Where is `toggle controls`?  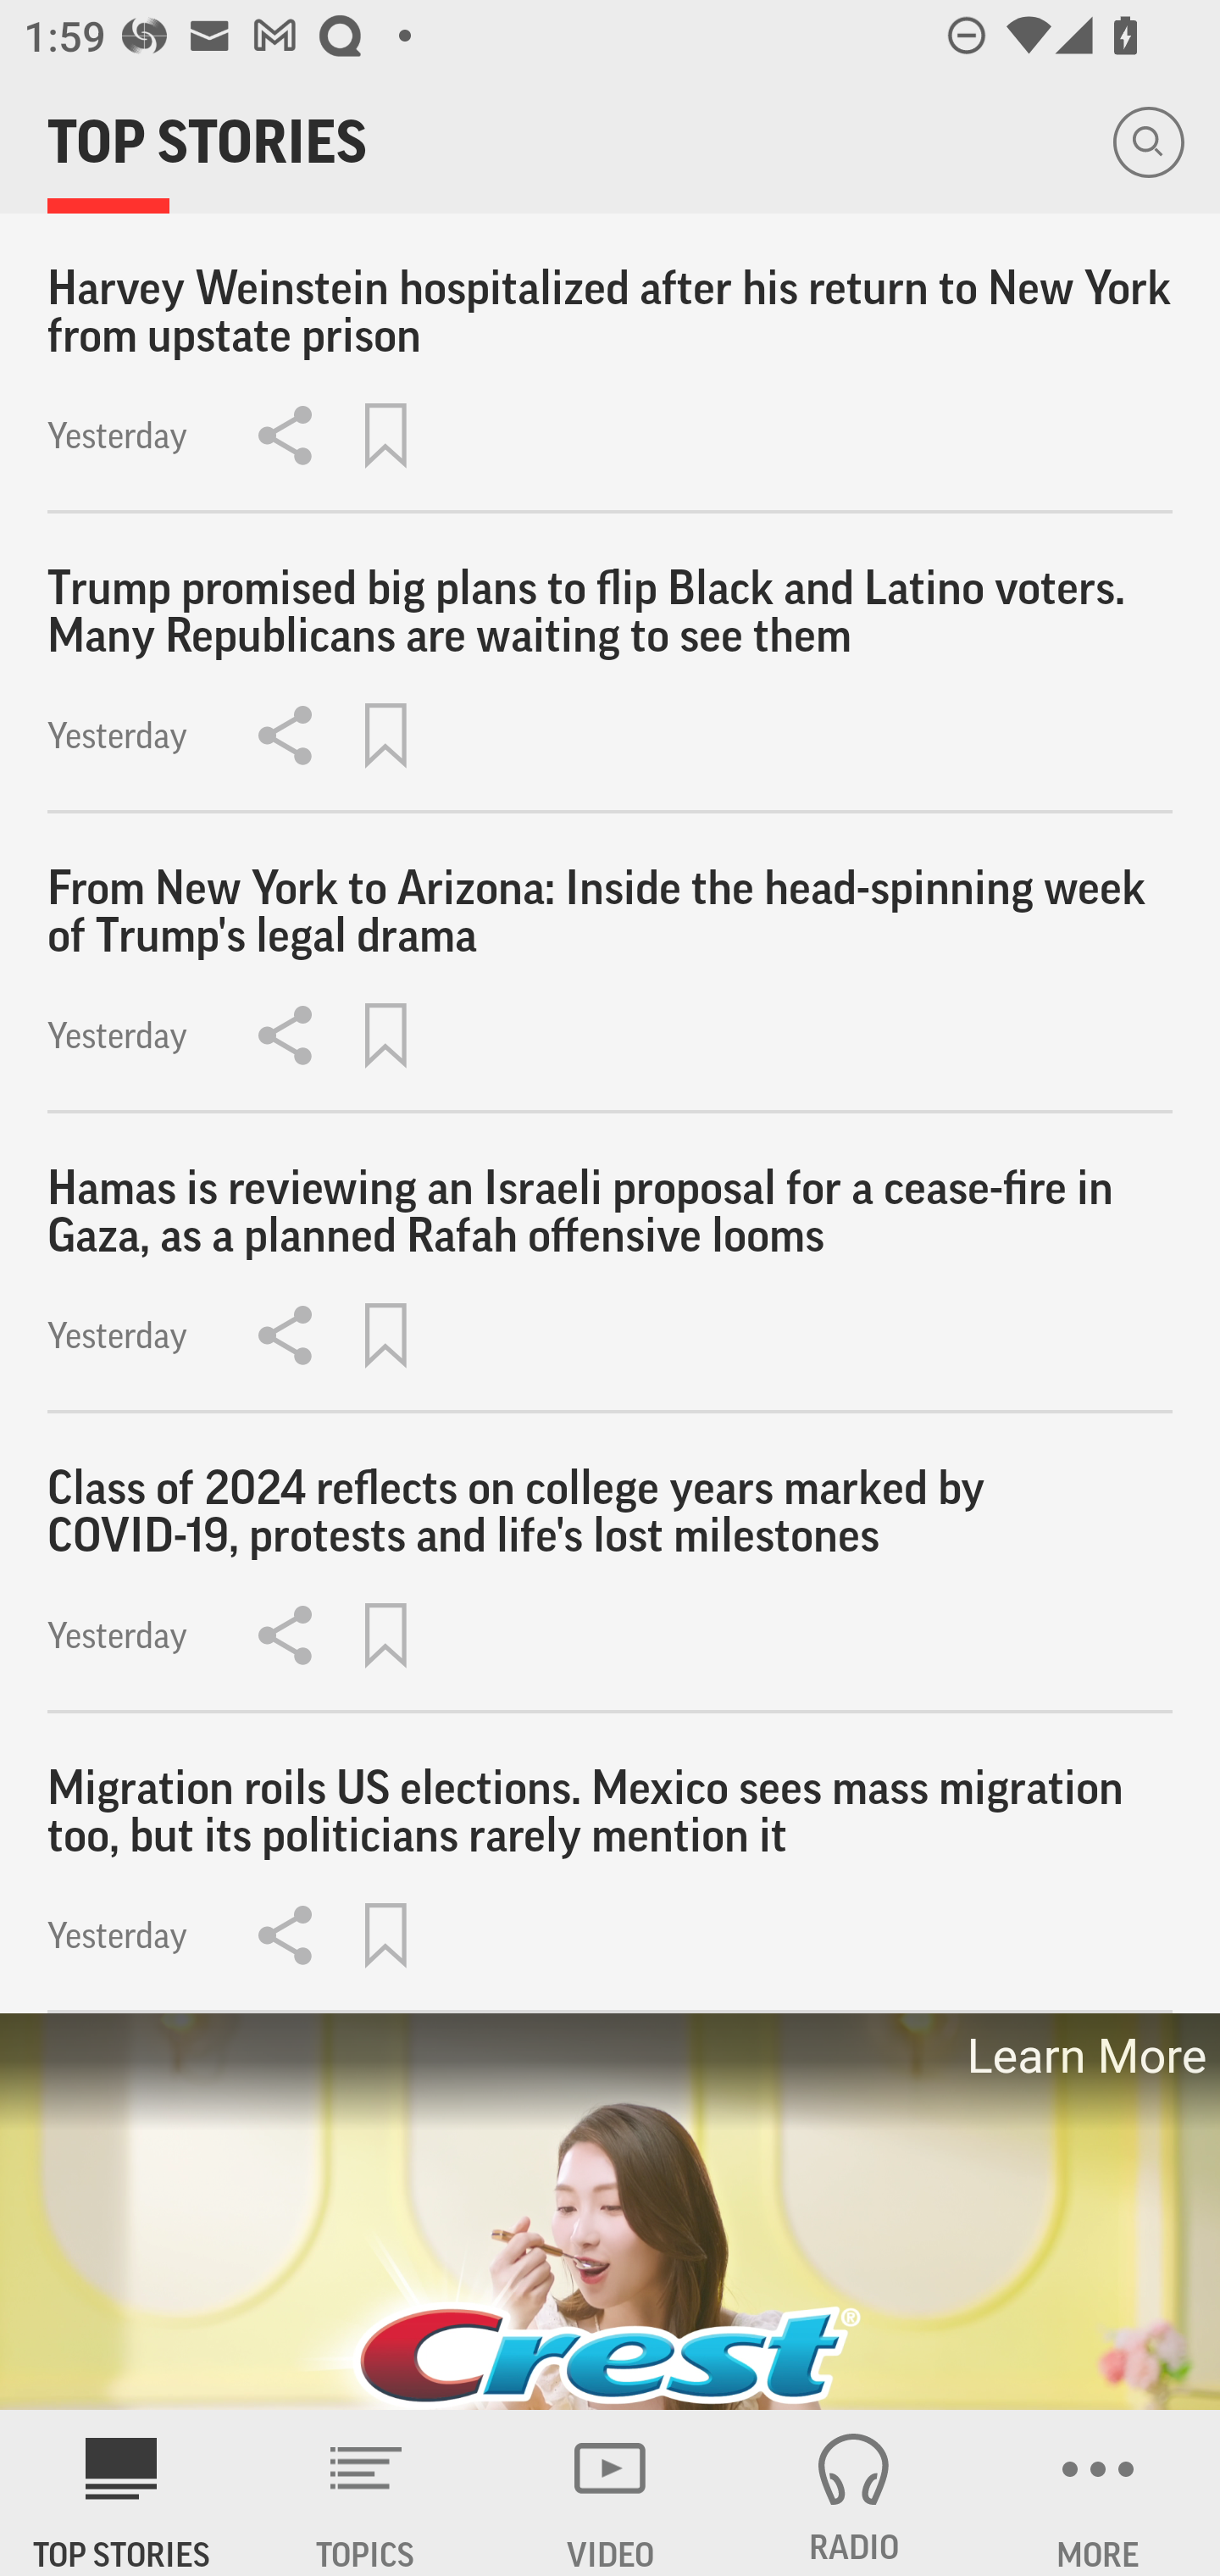 toggle controls is located at coordinates (610, 2212).